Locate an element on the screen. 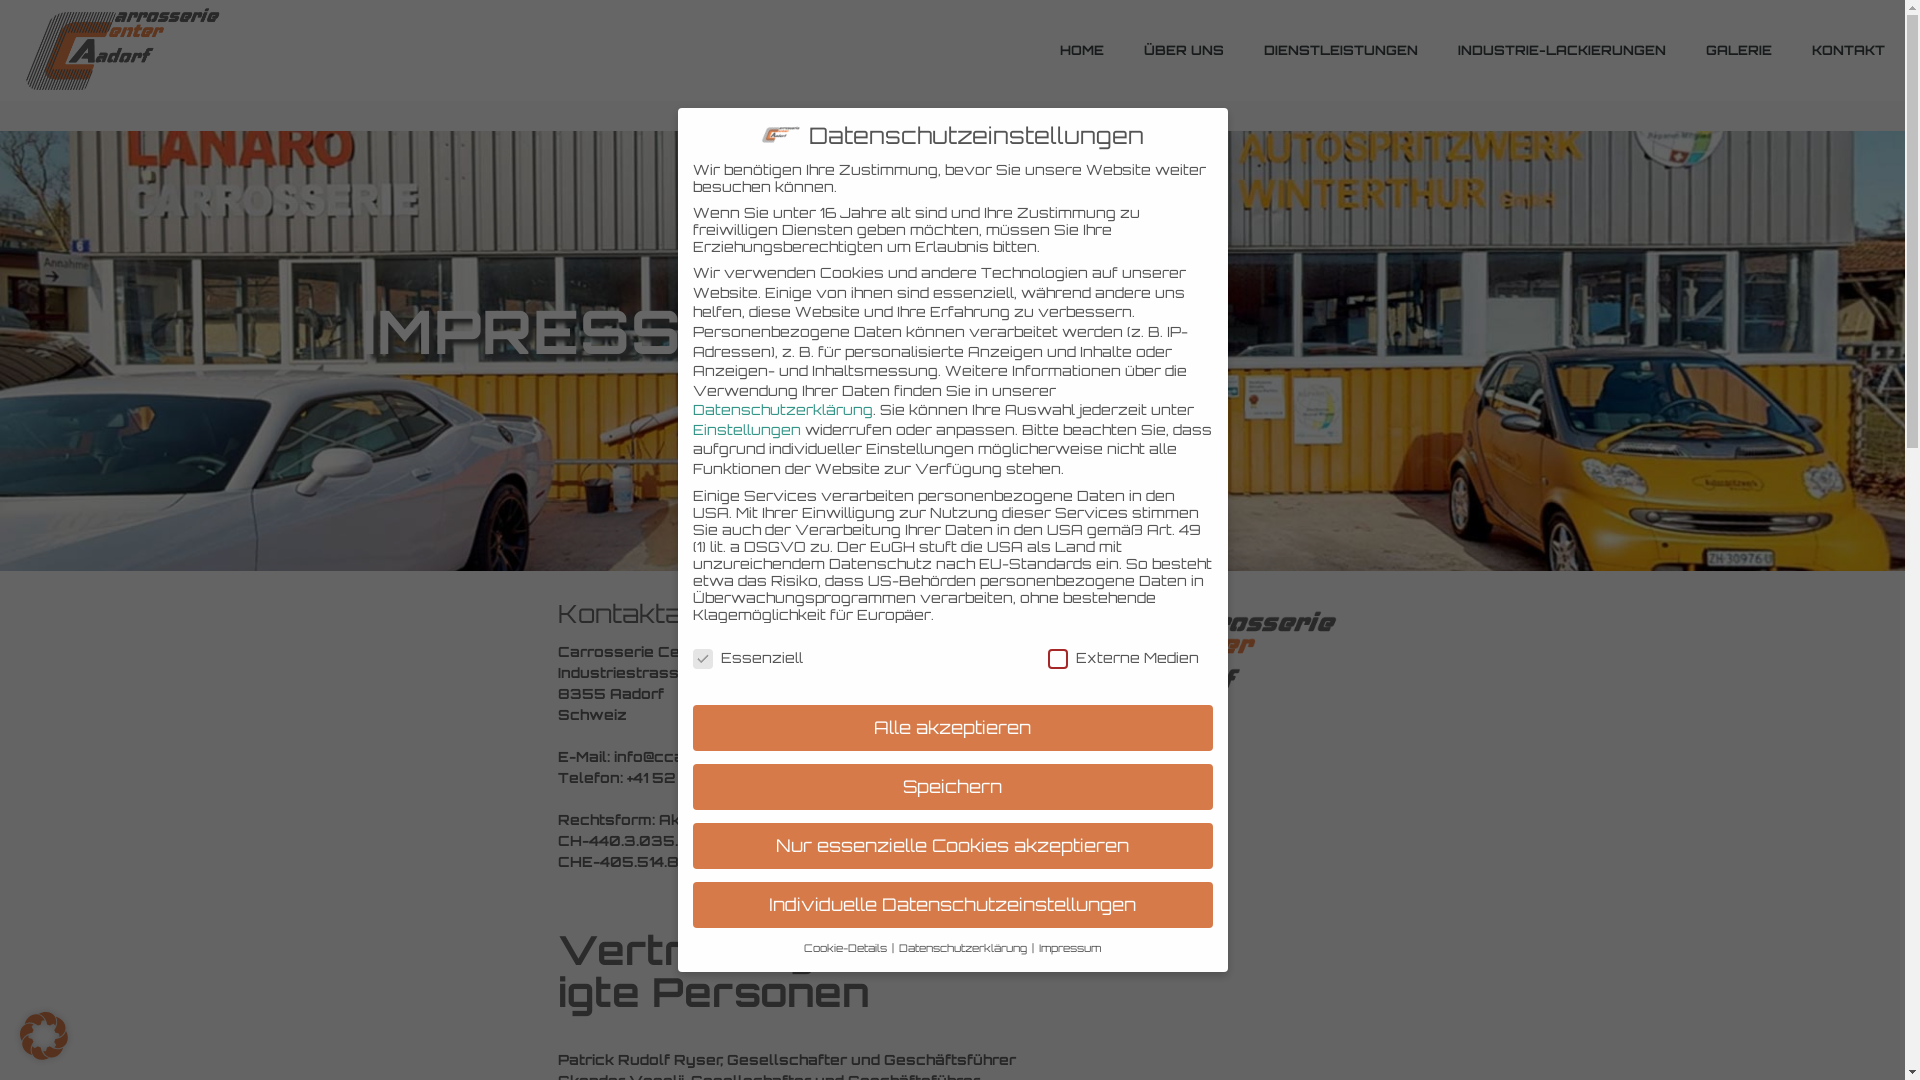 Image resolution: width=1920 pixels, height=1080 pixels. HOME is located at coordinates (1082, 50).